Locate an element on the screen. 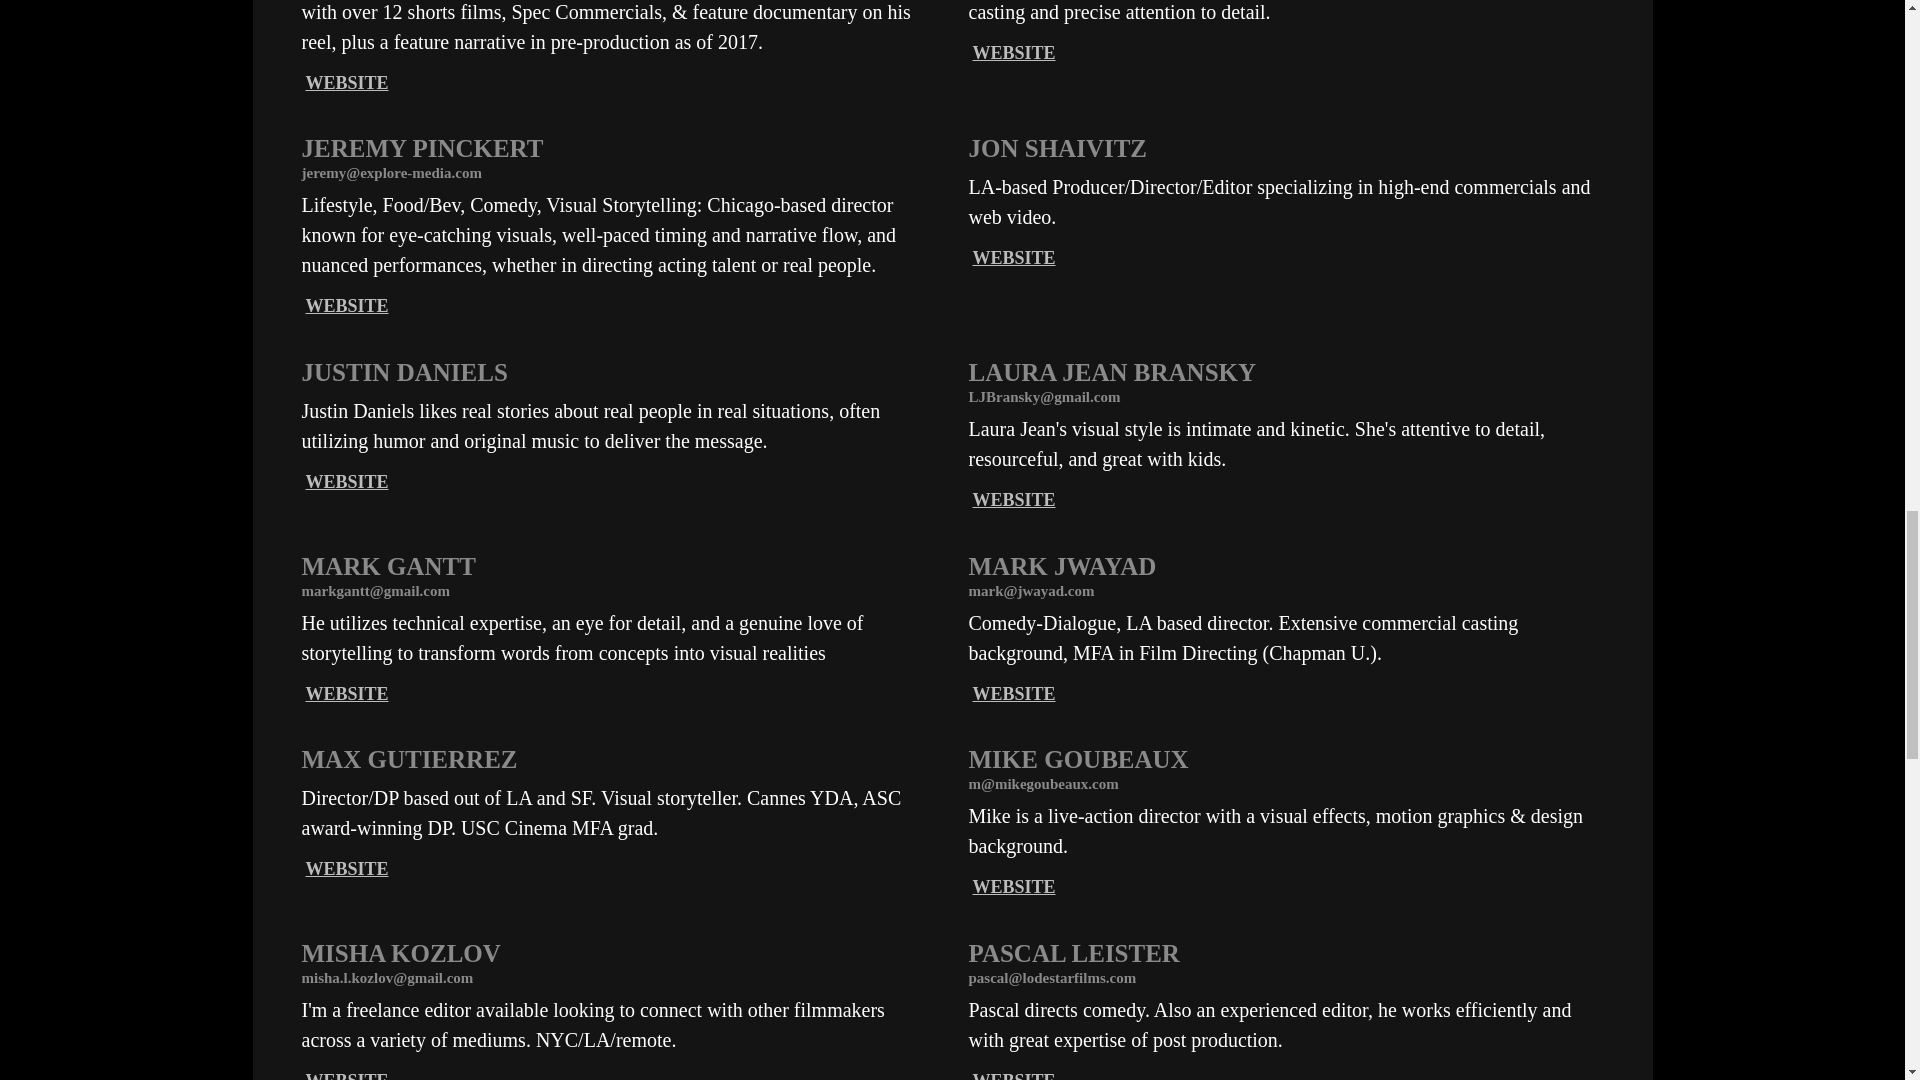 The height and width of the screenshot is (1080, 1920). WEBSITE is located at coordinates (347, 482).